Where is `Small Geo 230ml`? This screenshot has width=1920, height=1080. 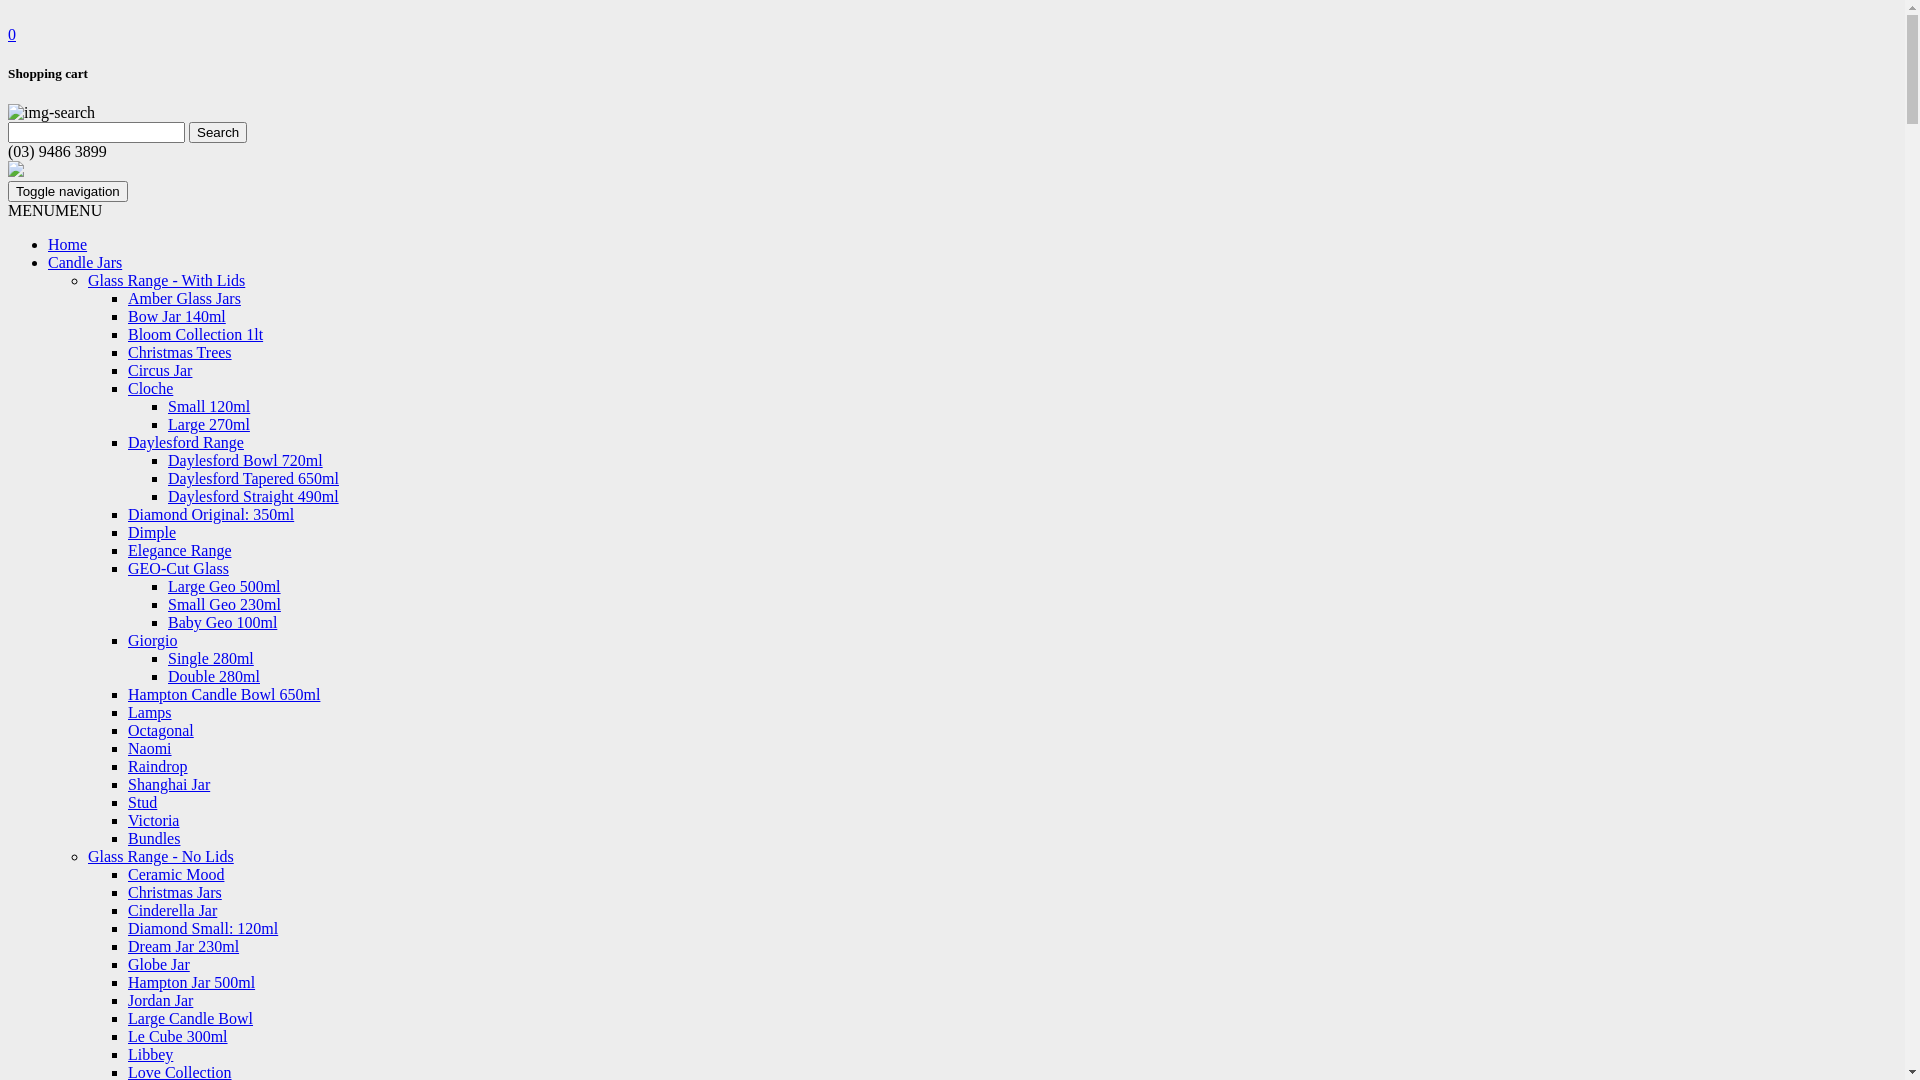 Small Geo 230ml is located at coordinates (224, 604).